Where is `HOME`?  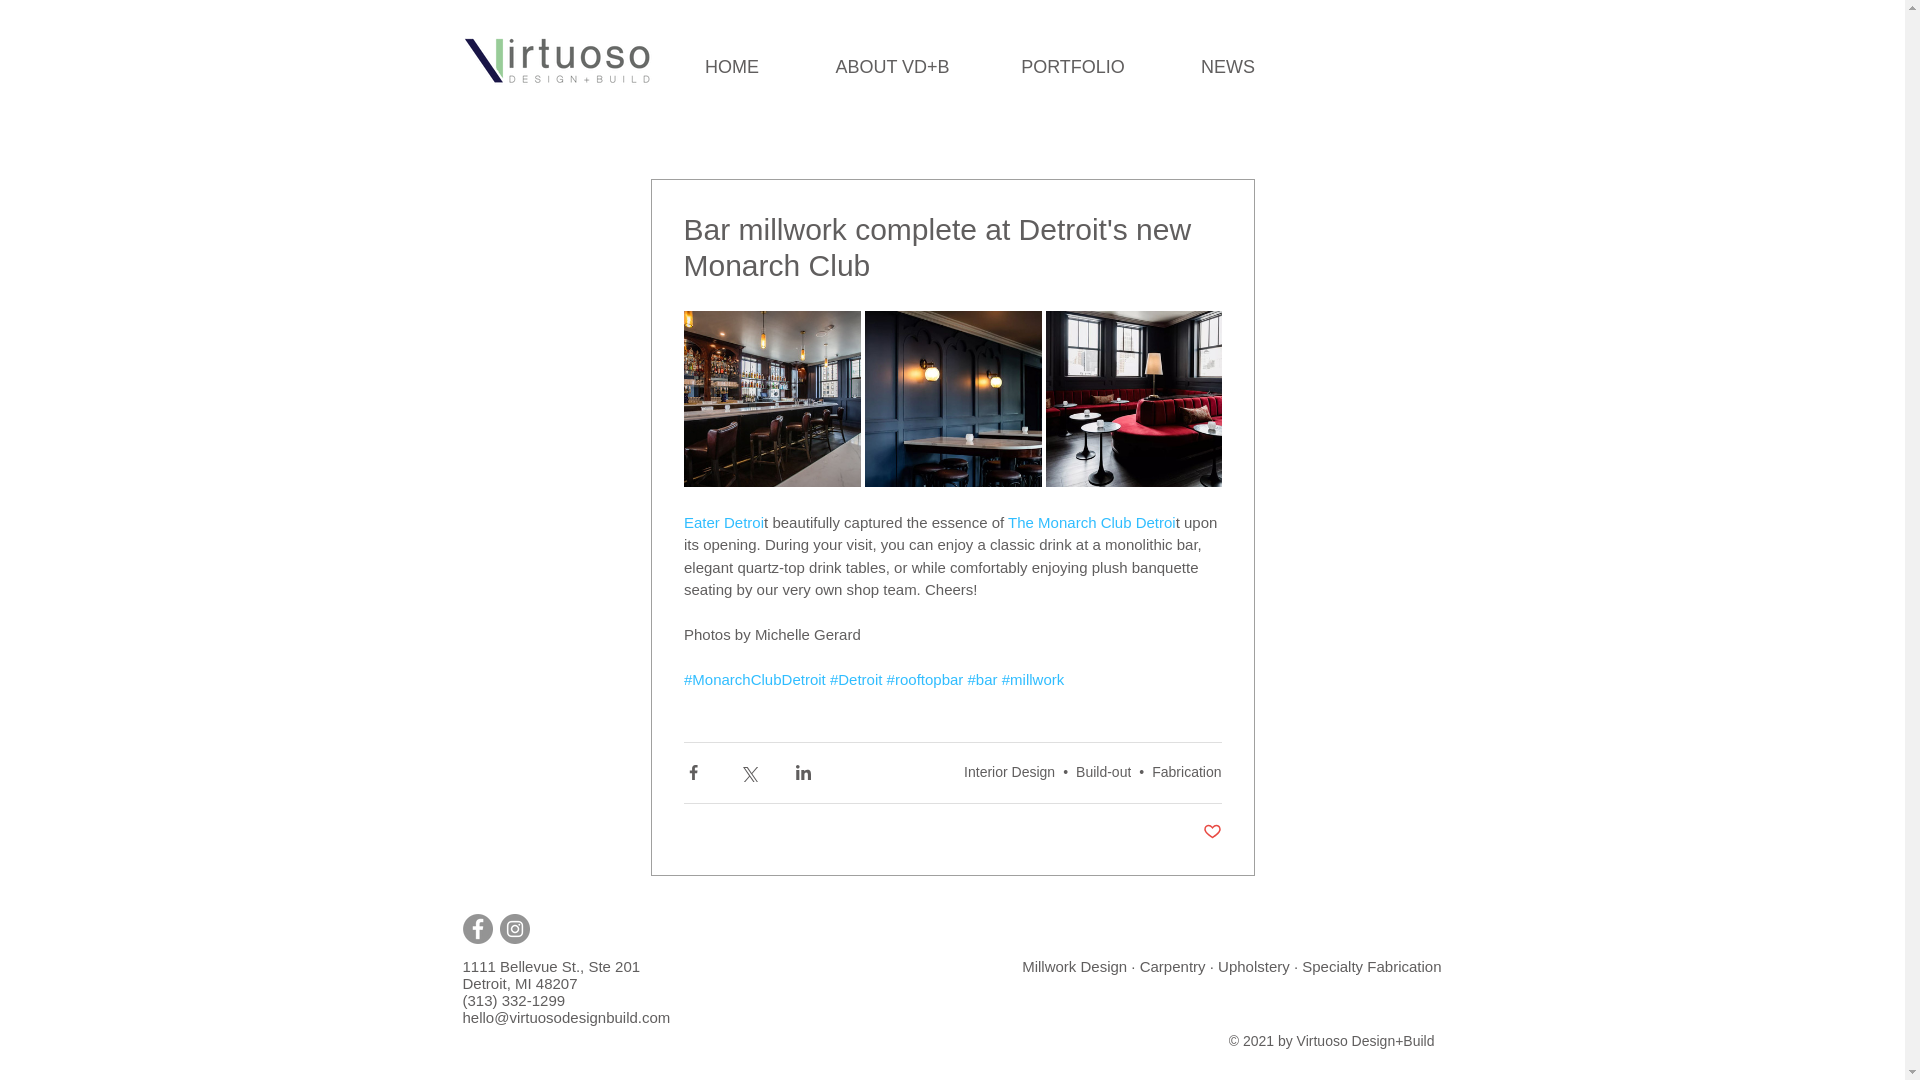 HOME is located at coordinates (731, 66).